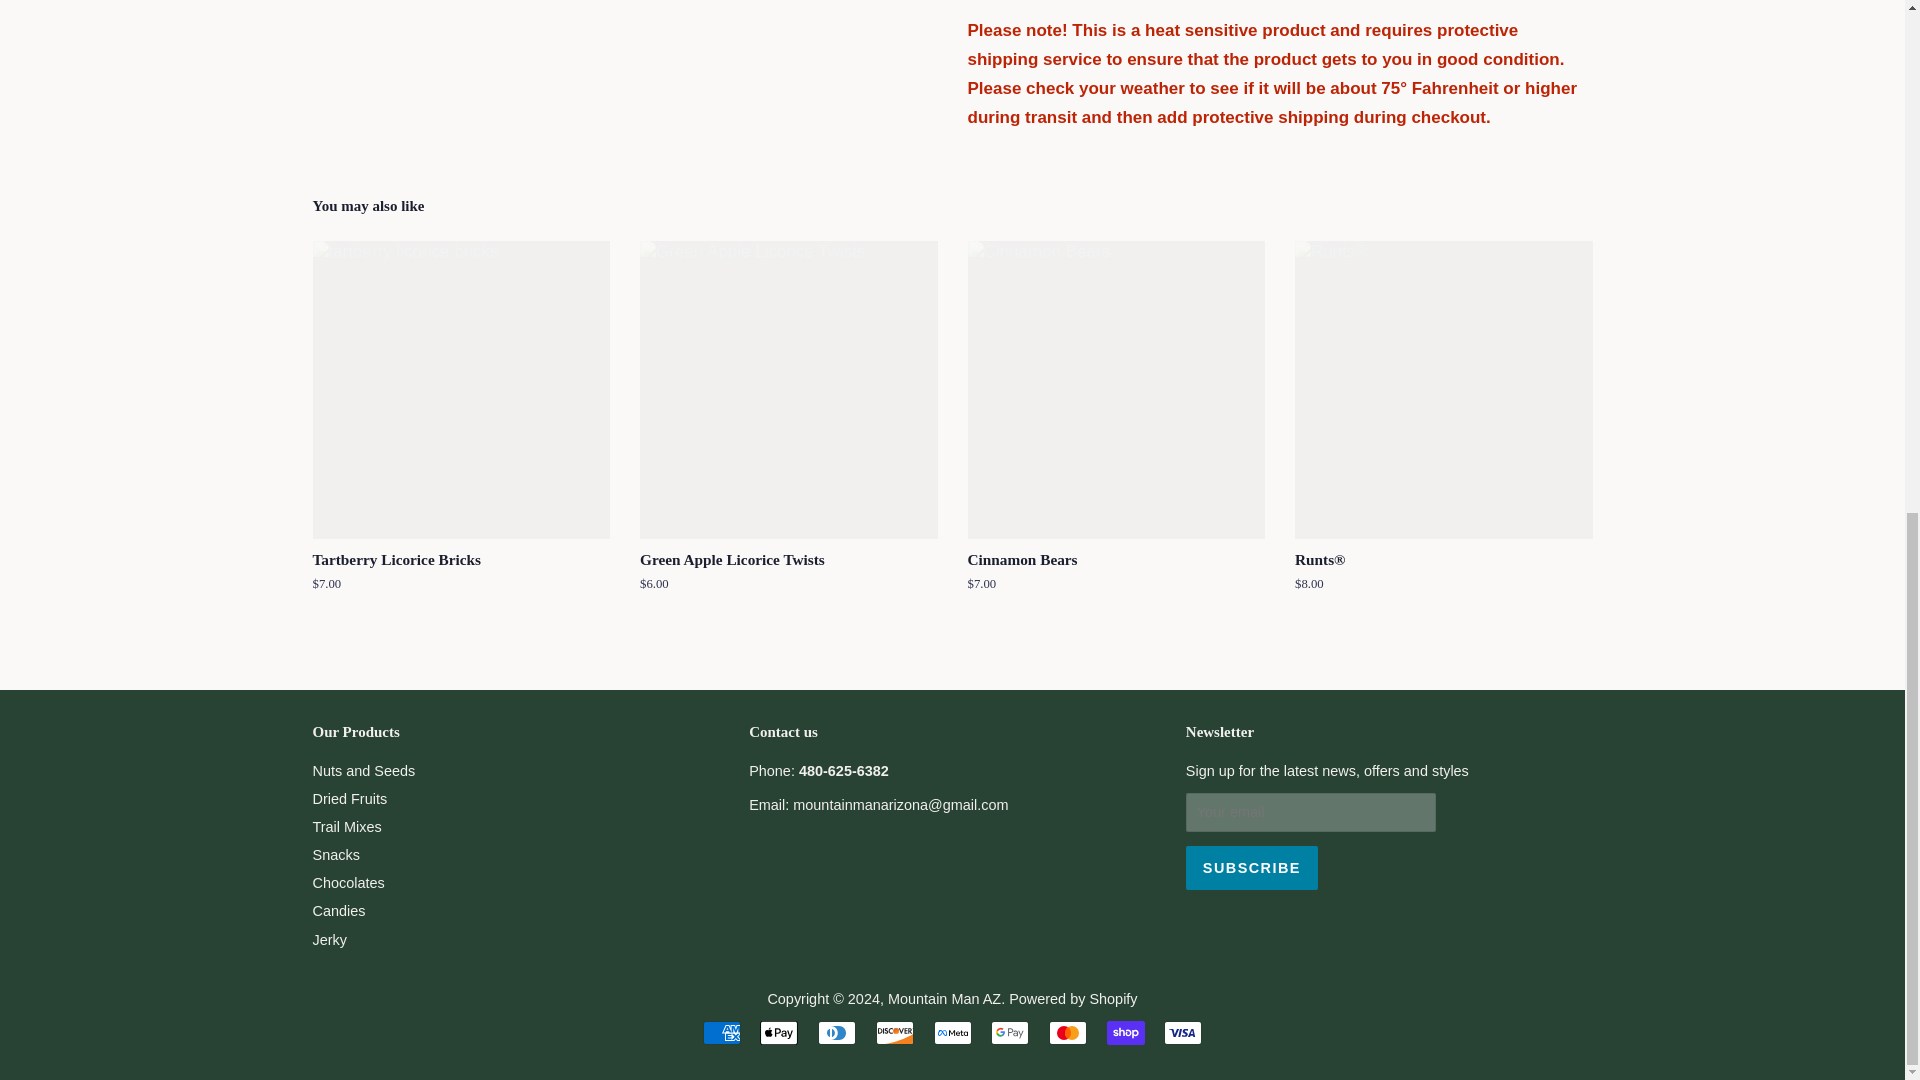 The image size is (1920, 1080). I want to click on Subscribe, so click(1252, 867).